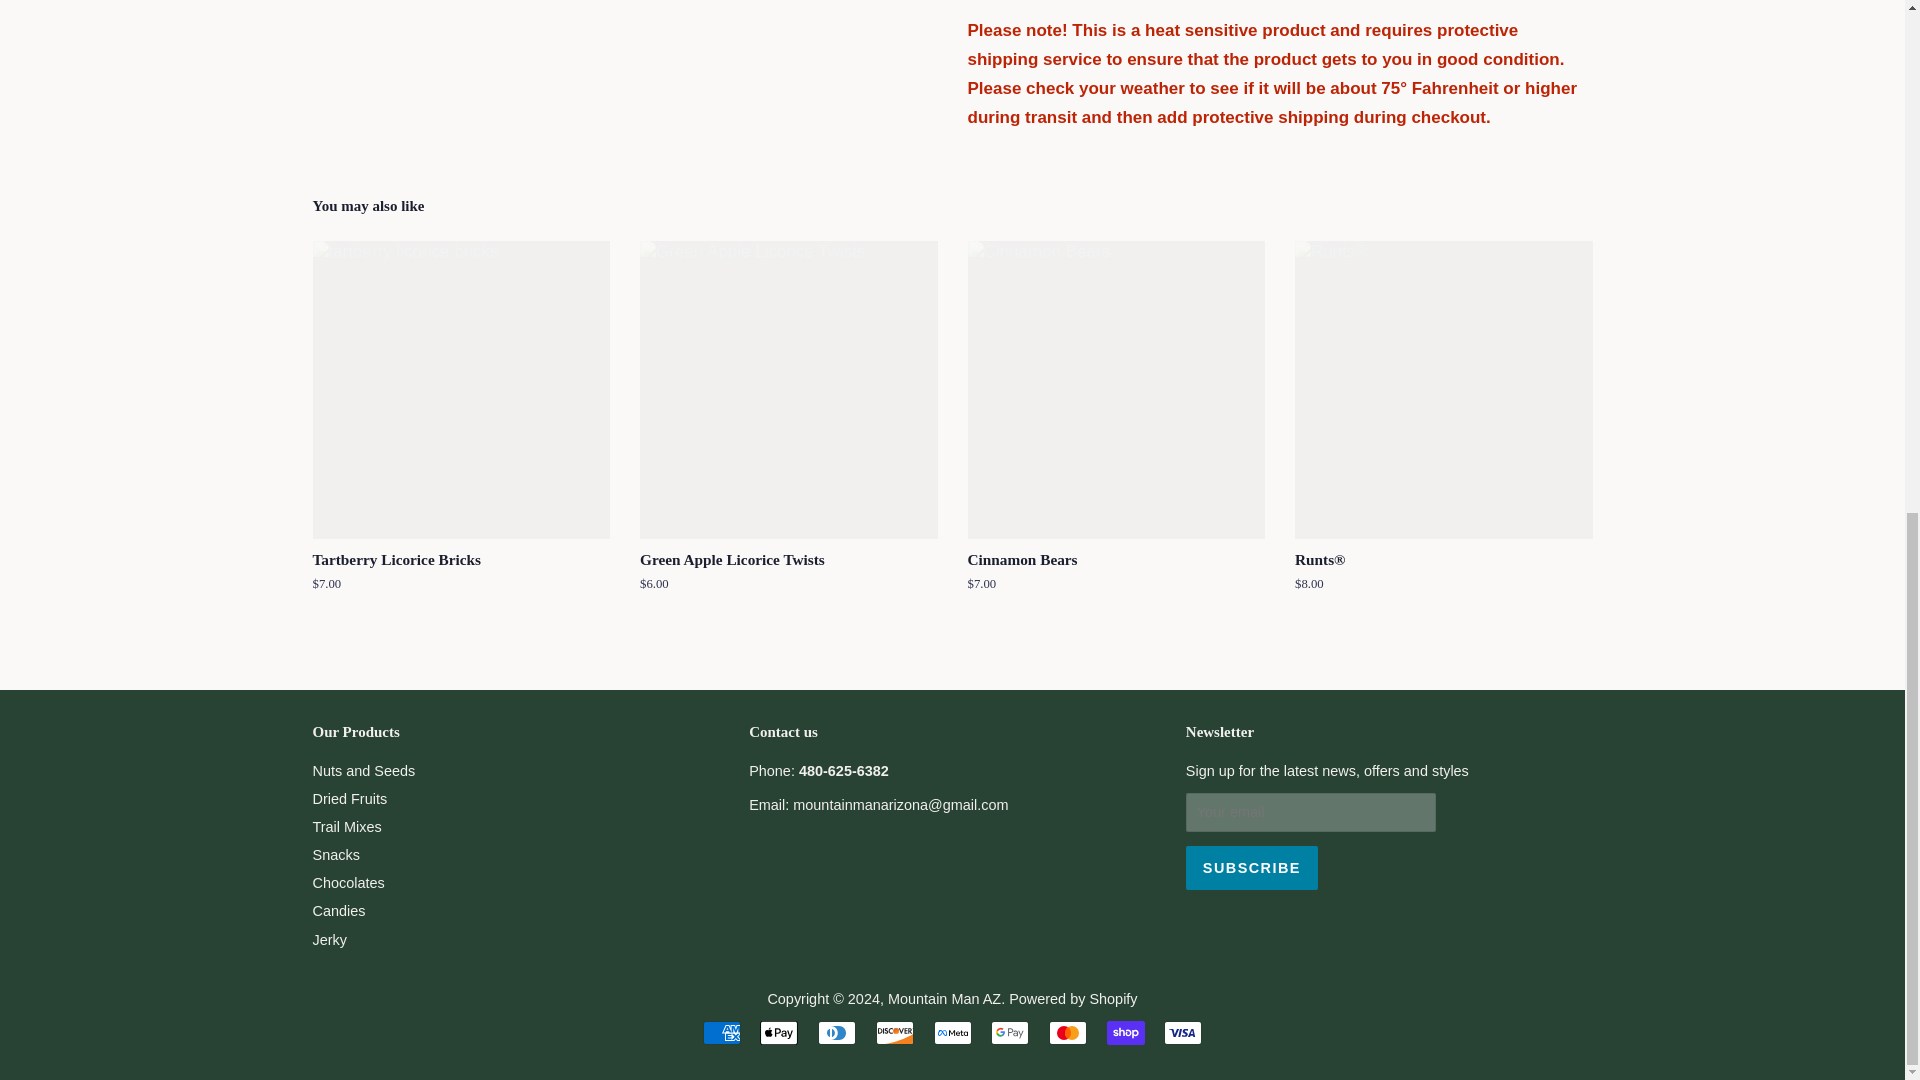 The image size is (1920, 1080). I want to click on Subscribe, so click(1252, 867).